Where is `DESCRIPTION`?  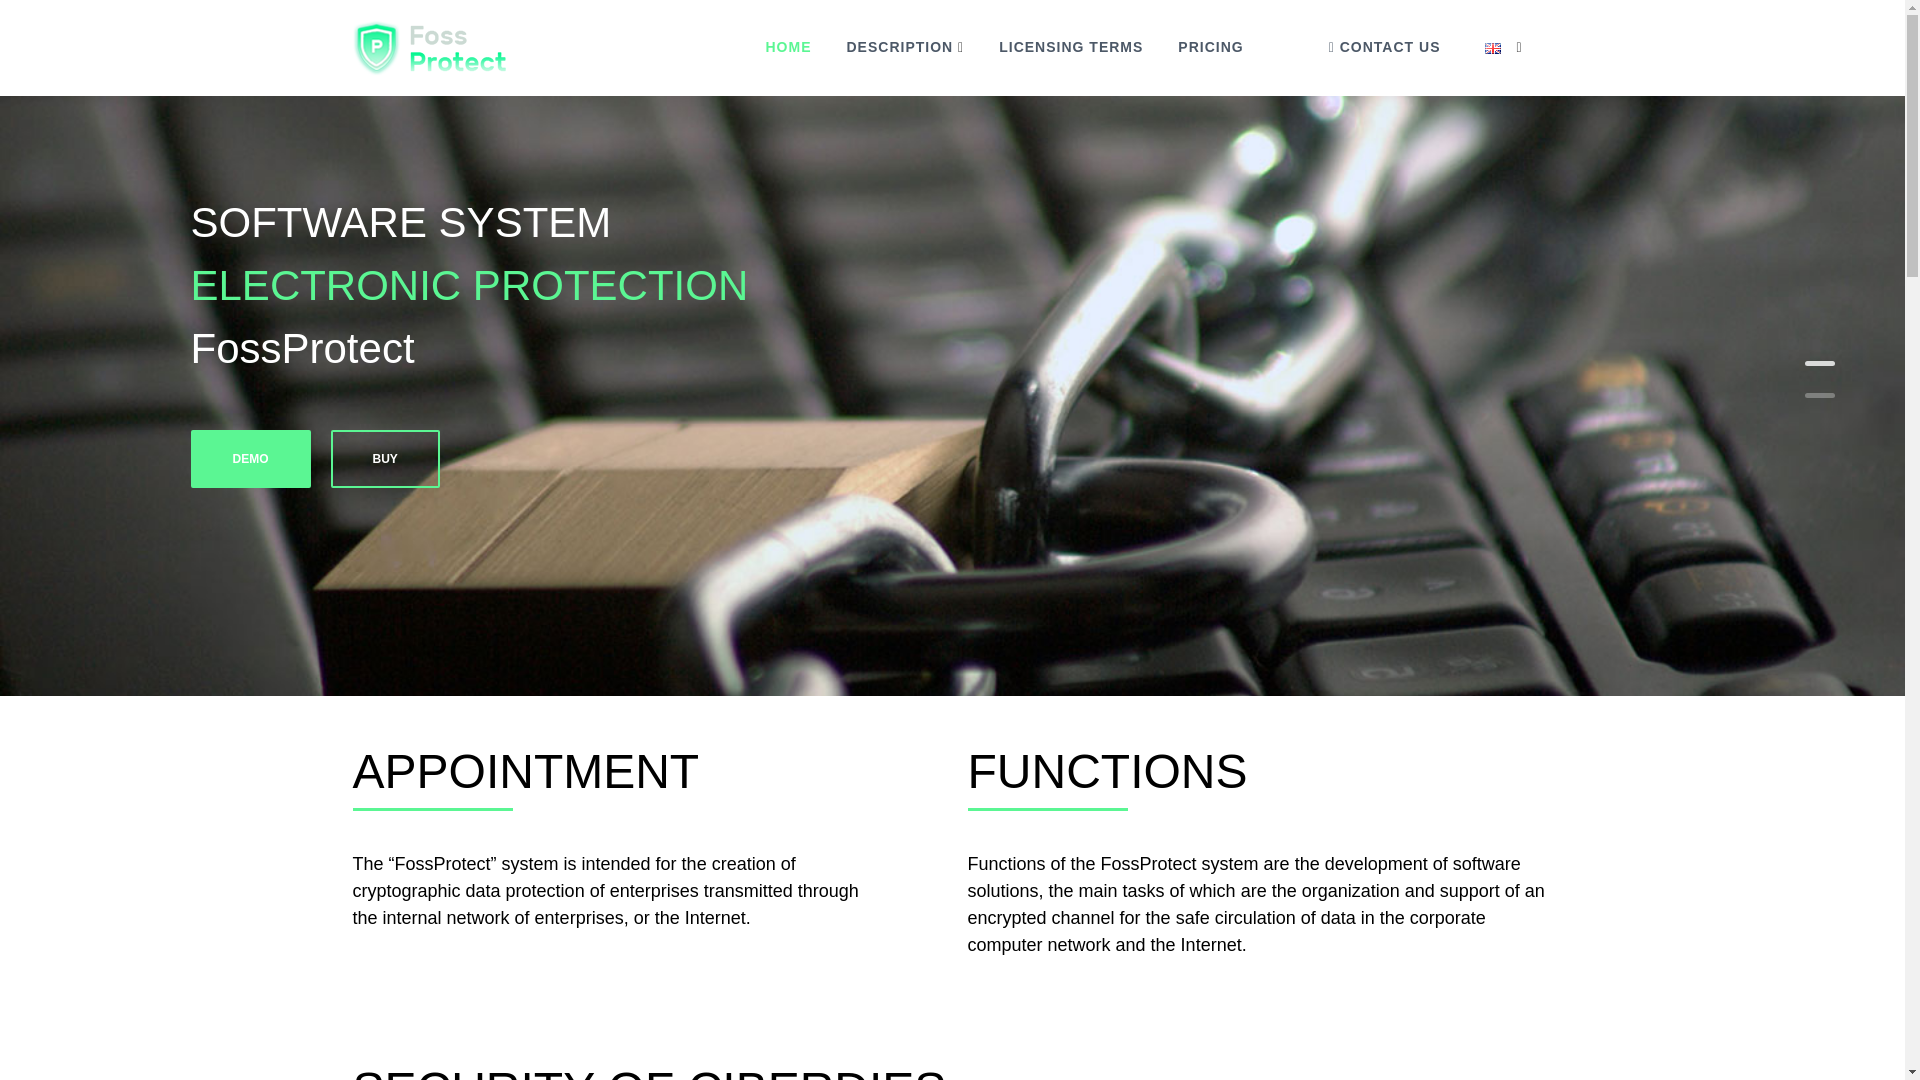
DESCRIPTION is located at coordinates (899, 46).